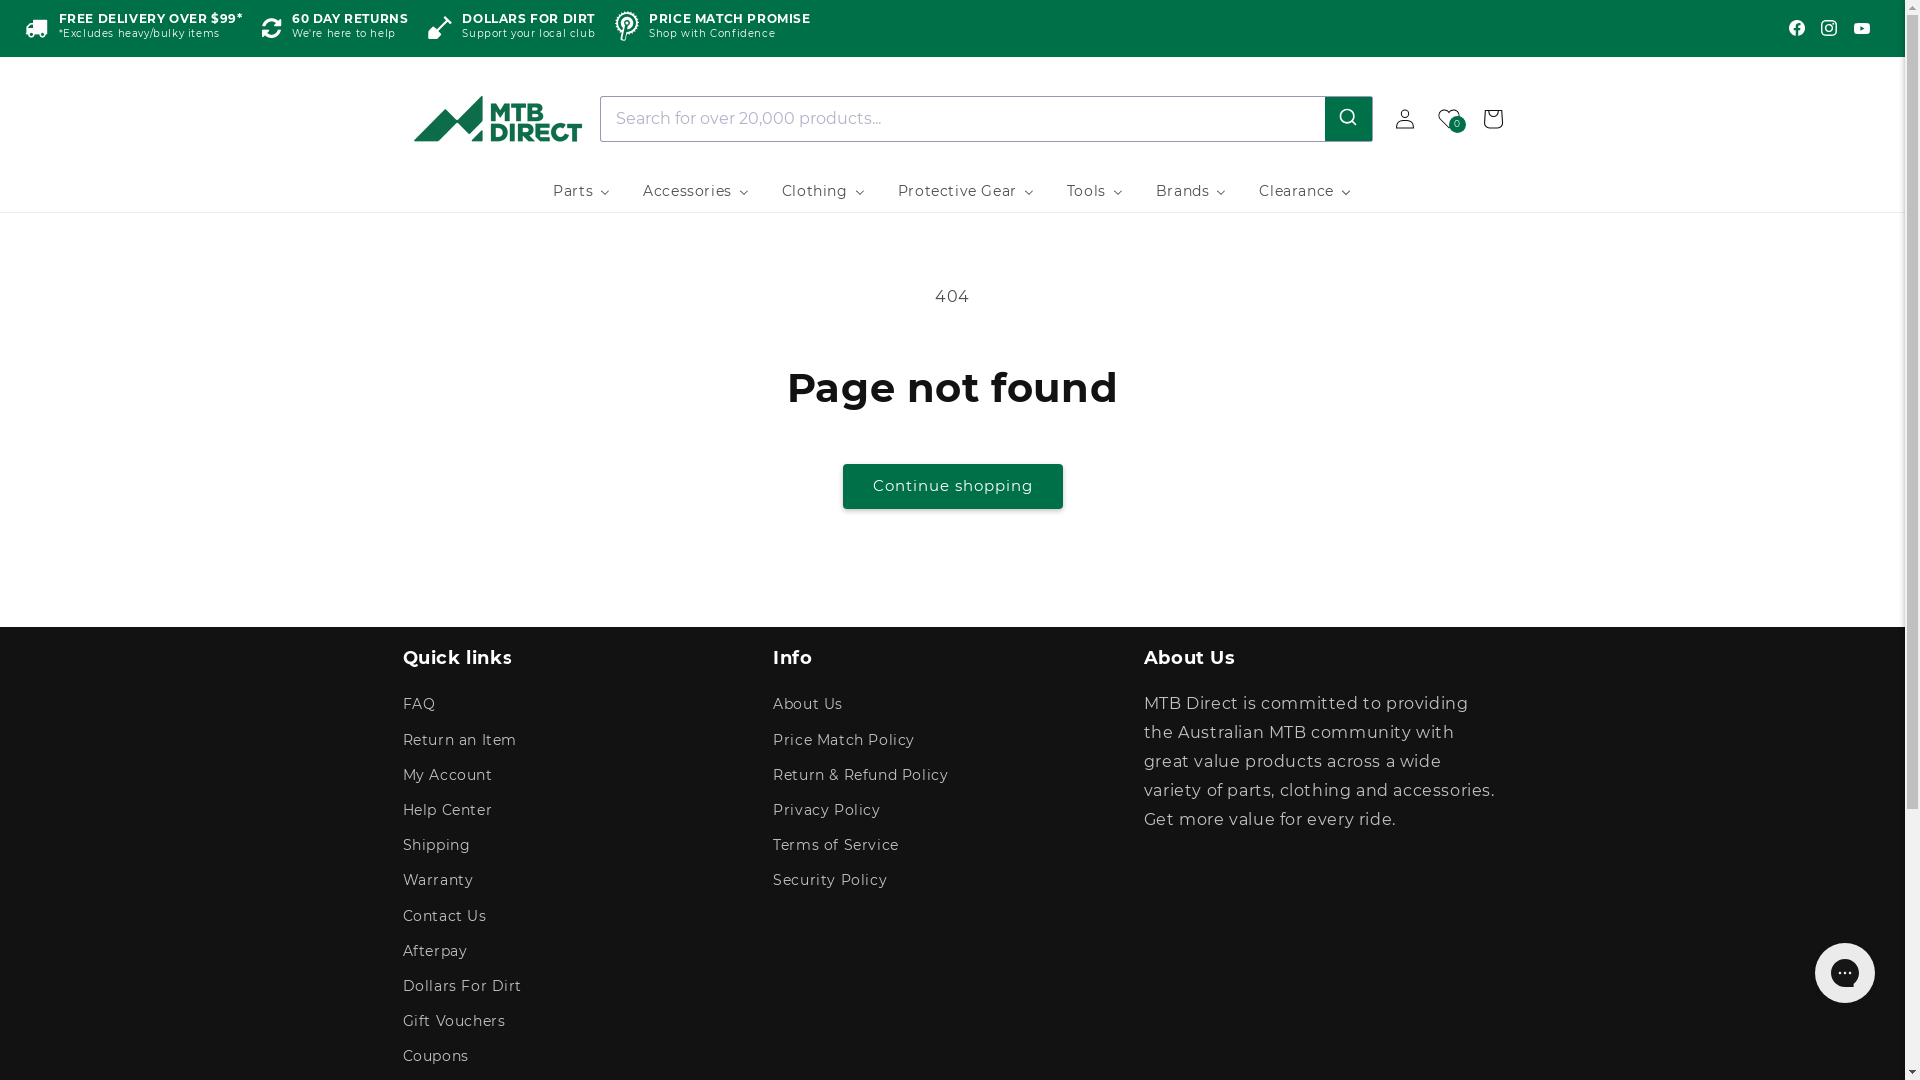  I want to click on Clearance, so click(1305, 191).